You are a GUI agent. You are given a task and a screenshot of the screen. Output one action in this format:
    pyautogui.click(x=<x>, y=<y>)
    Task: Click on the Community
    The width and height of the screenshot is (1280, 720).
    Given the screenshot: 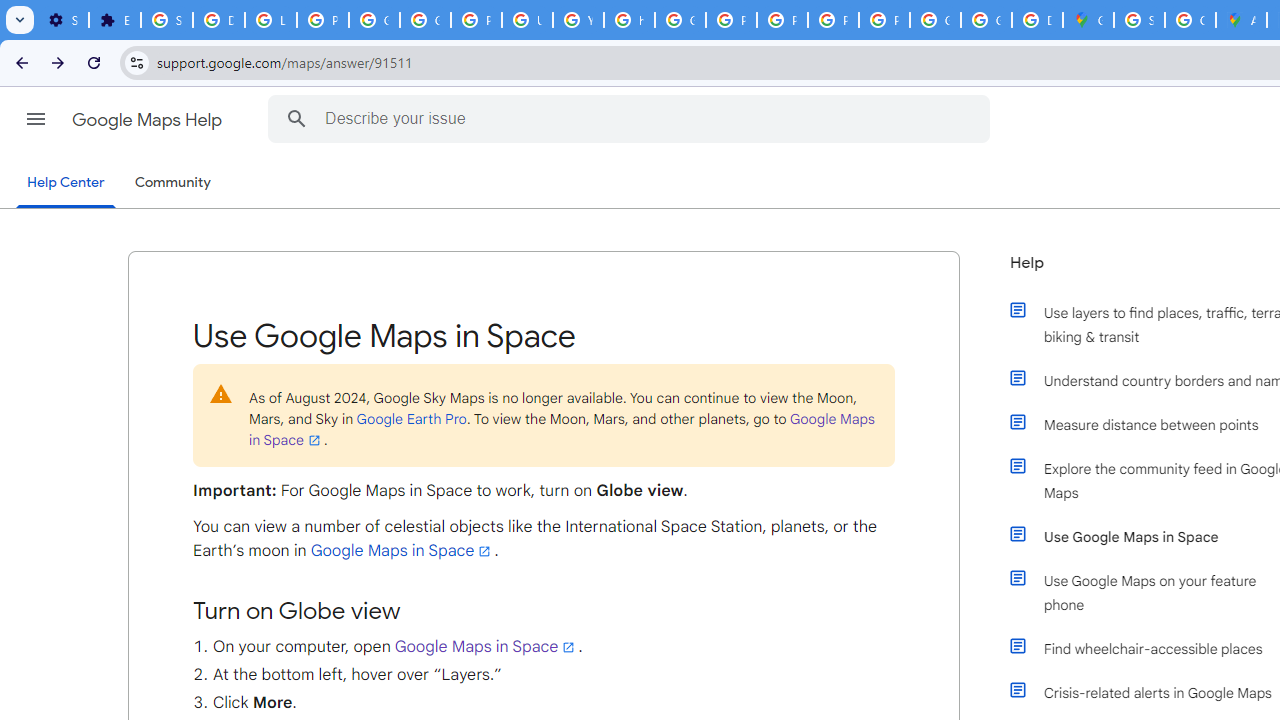 What is the action you would take?
    pyautogui.click(x=172, y=183)
    